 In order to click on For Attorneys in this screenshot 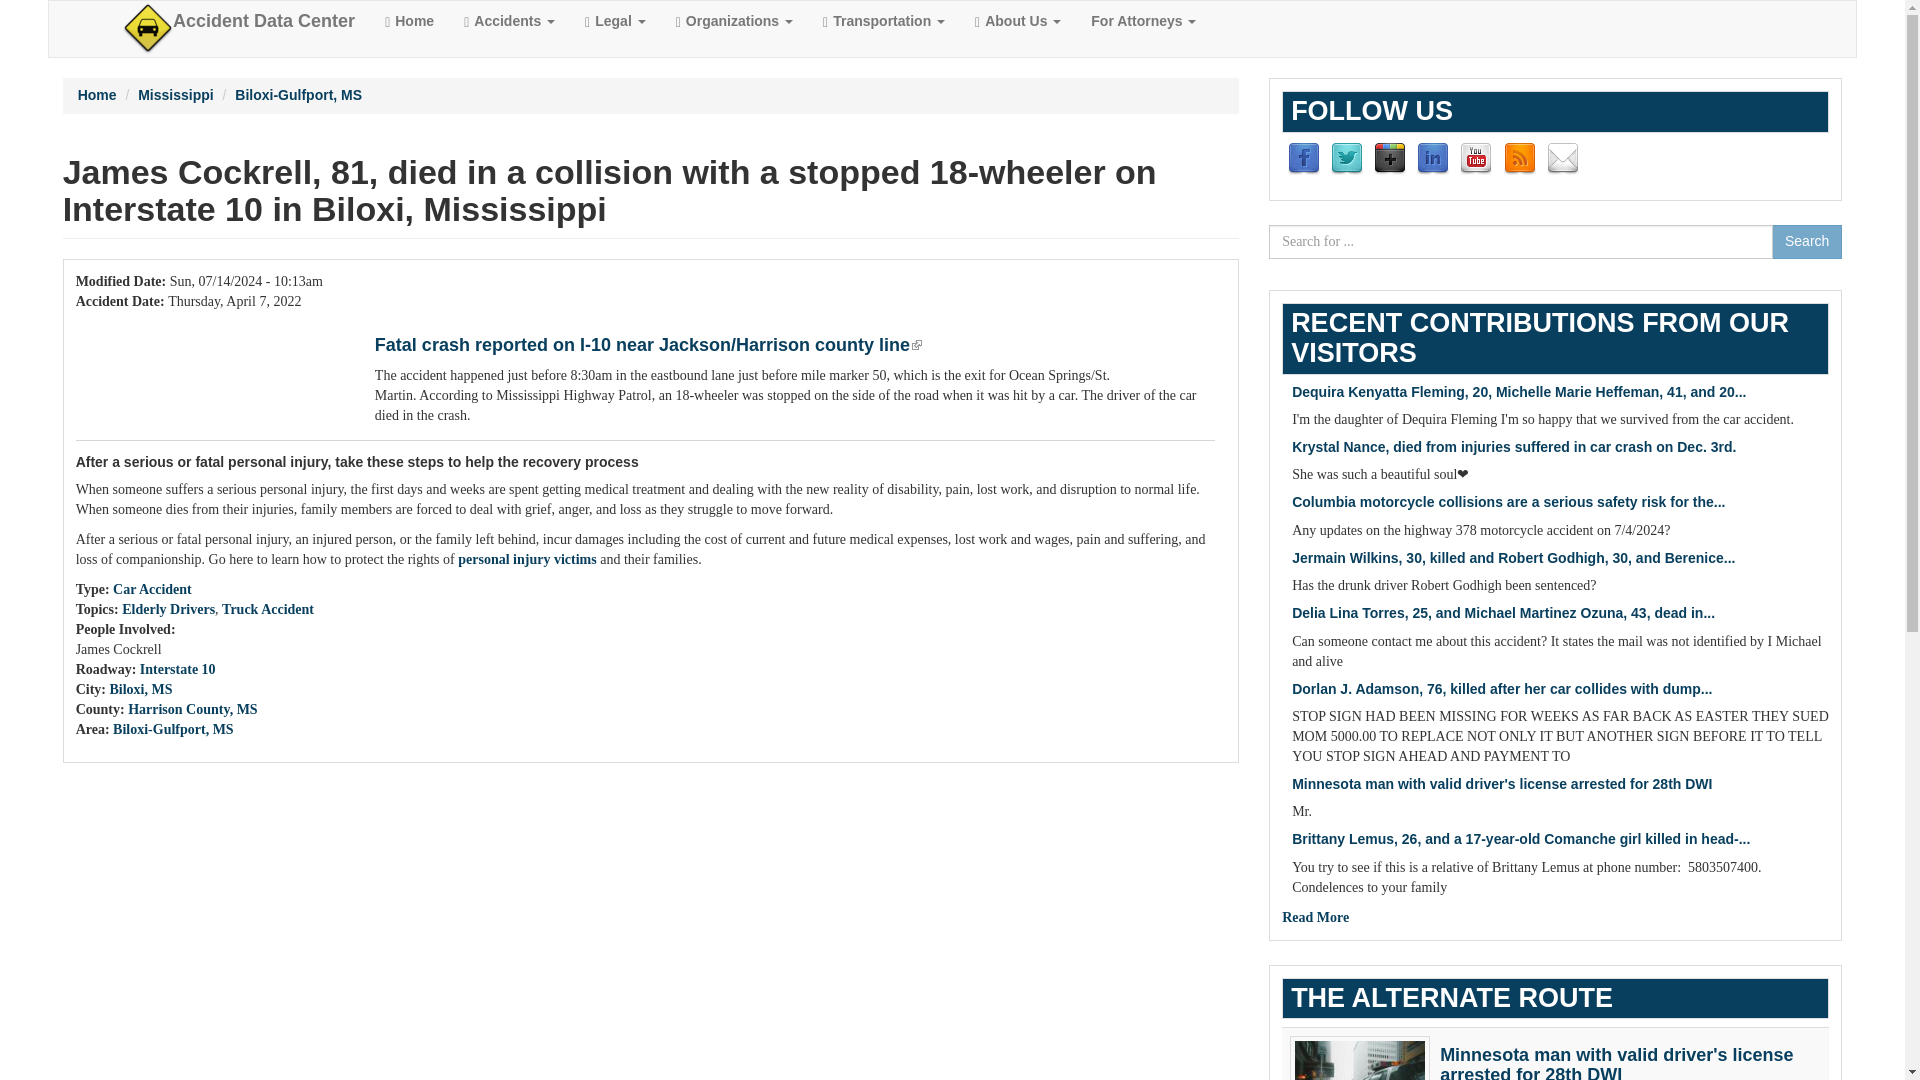, I will do `click(1143, 21)`.